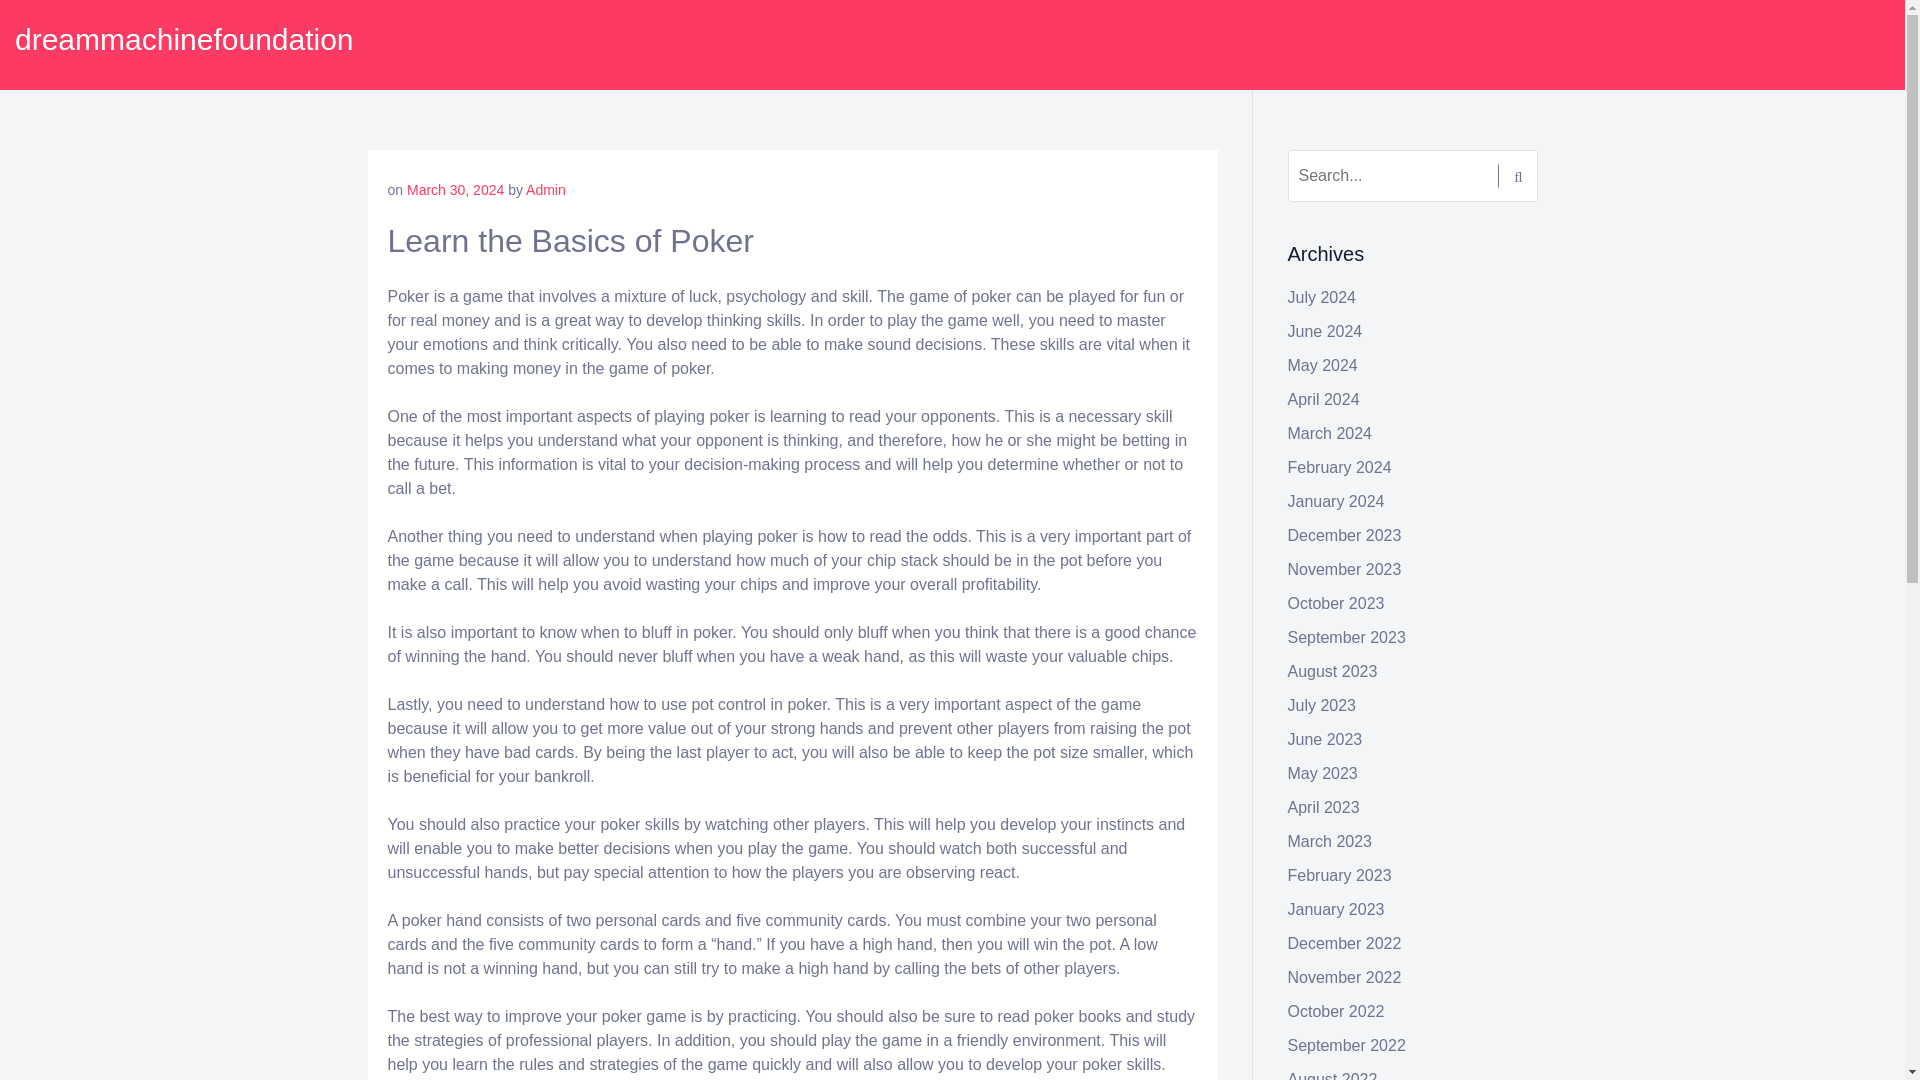 Image resolution: width=1920 pixels, height=1080 pixels. I want to click on October 2023, so click(1336, 604).